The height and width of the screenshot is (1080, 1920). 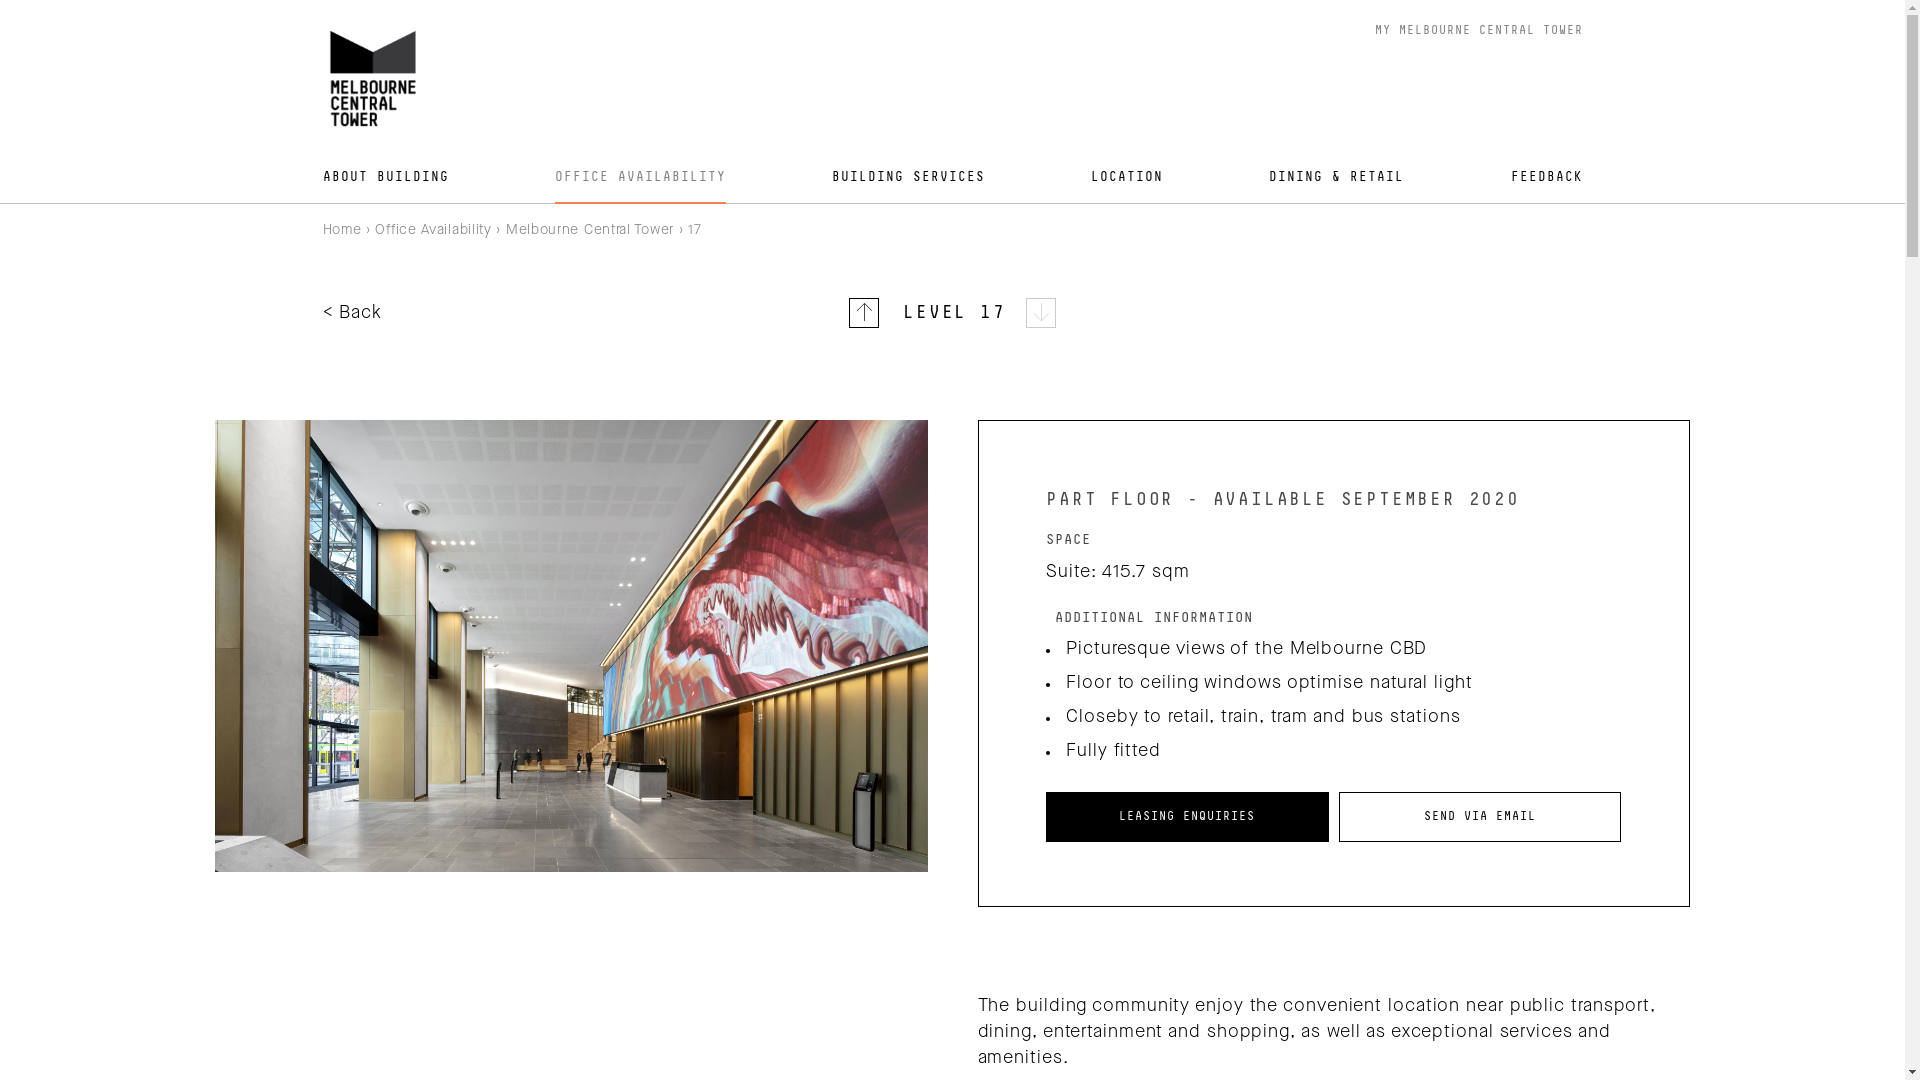 I want to click on LEASING ENQUIRIES, so click(x=1188, y=817).